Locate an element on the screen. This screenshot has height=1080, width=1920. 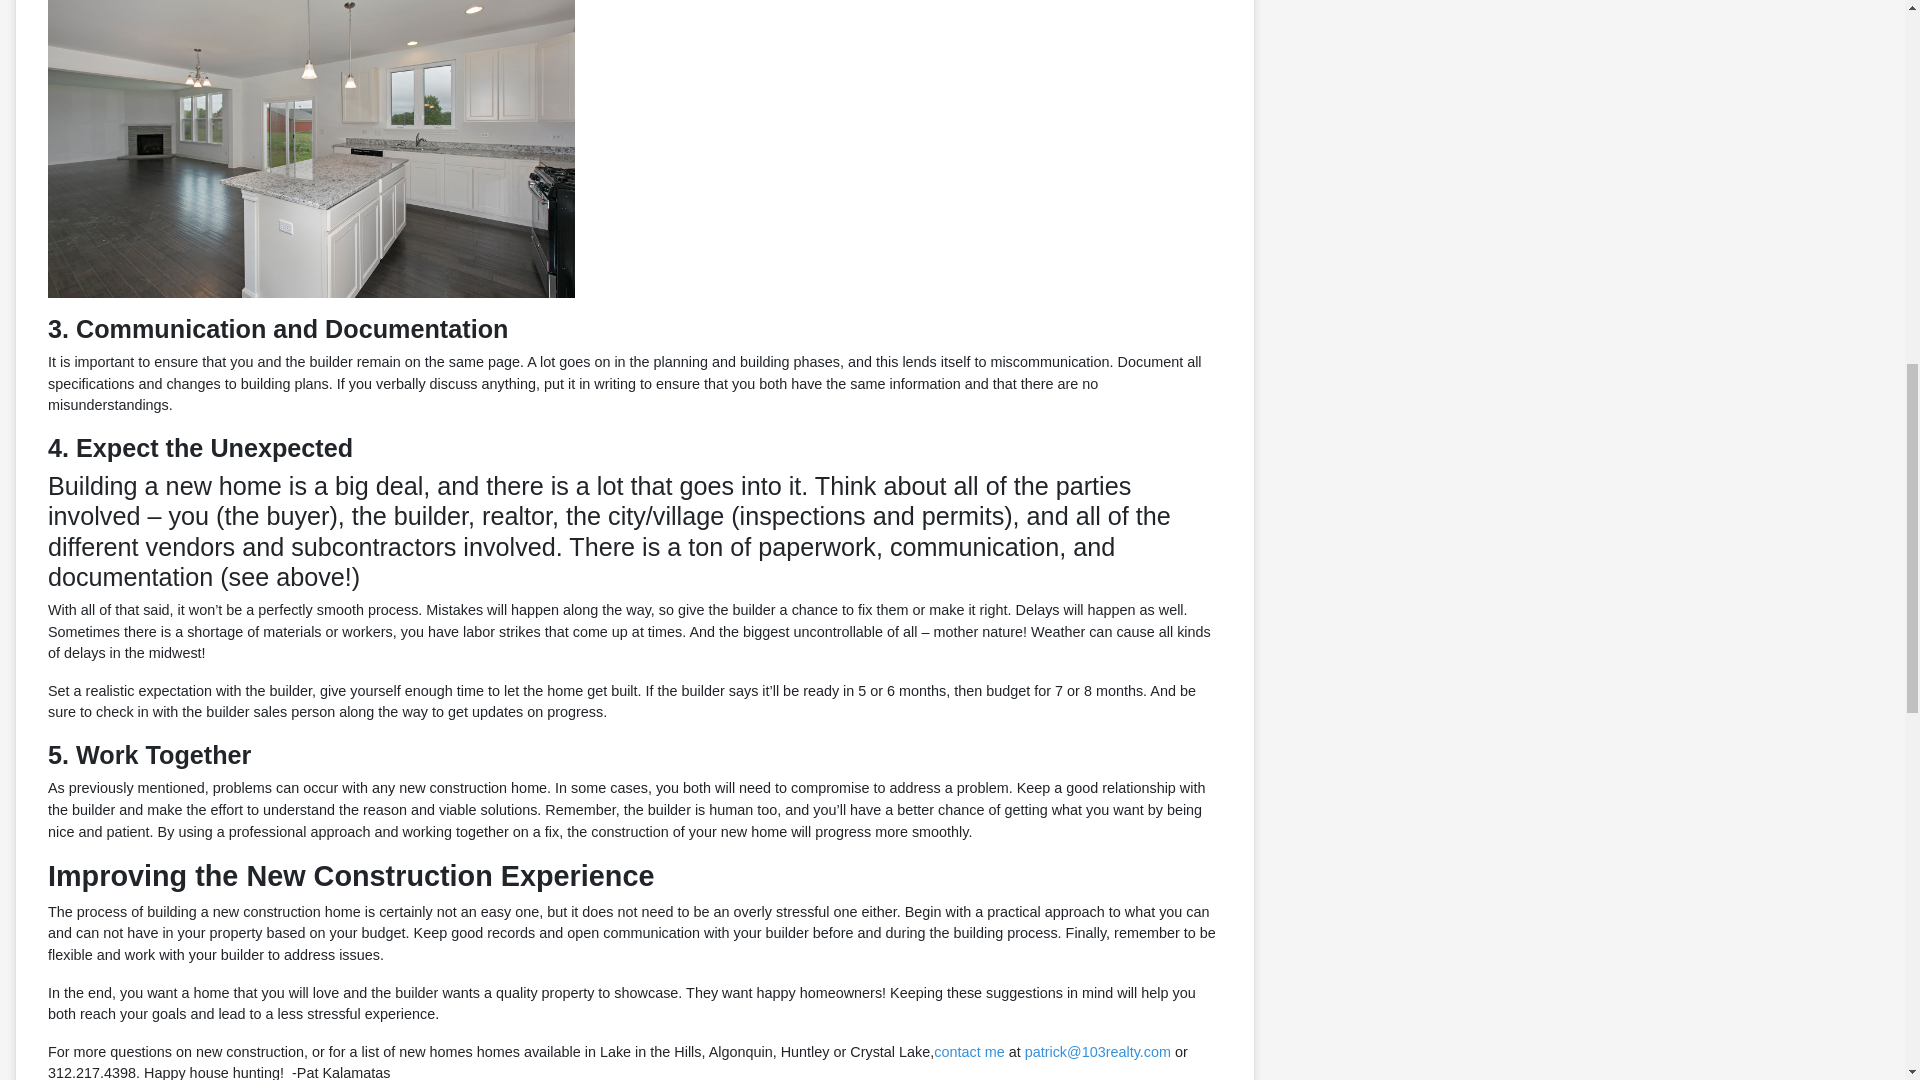
contact me is located at coordinates (968, 1052).